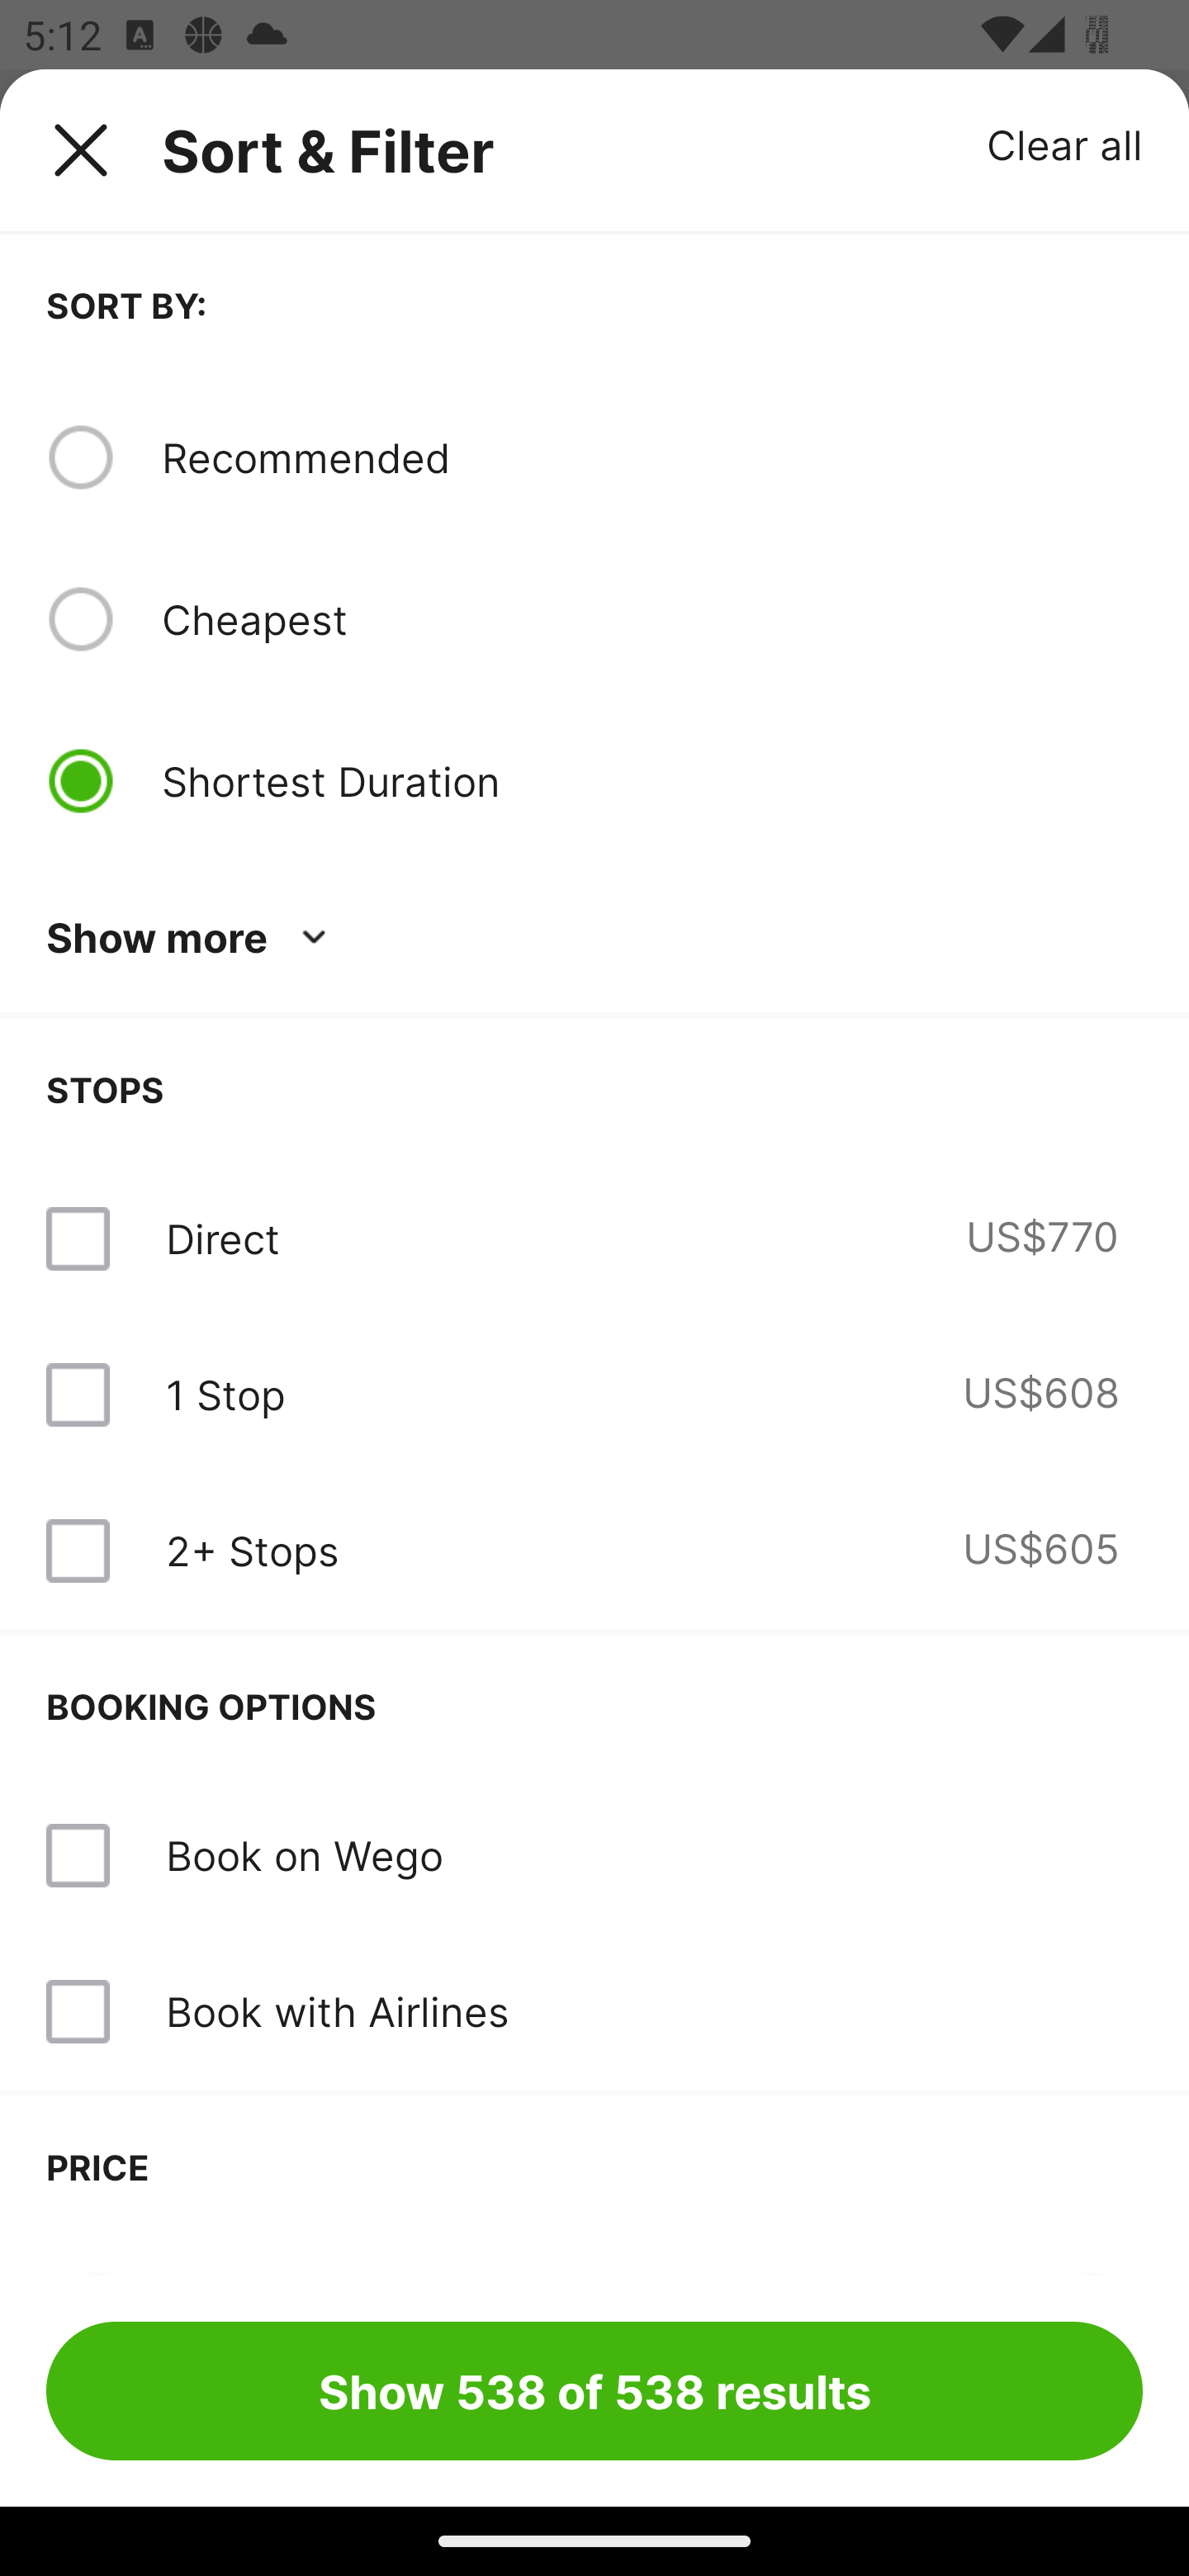 Image resolution: width=1189 pixels, height=2576 pixels. I want to click on Cheapest, so click(651, 619).